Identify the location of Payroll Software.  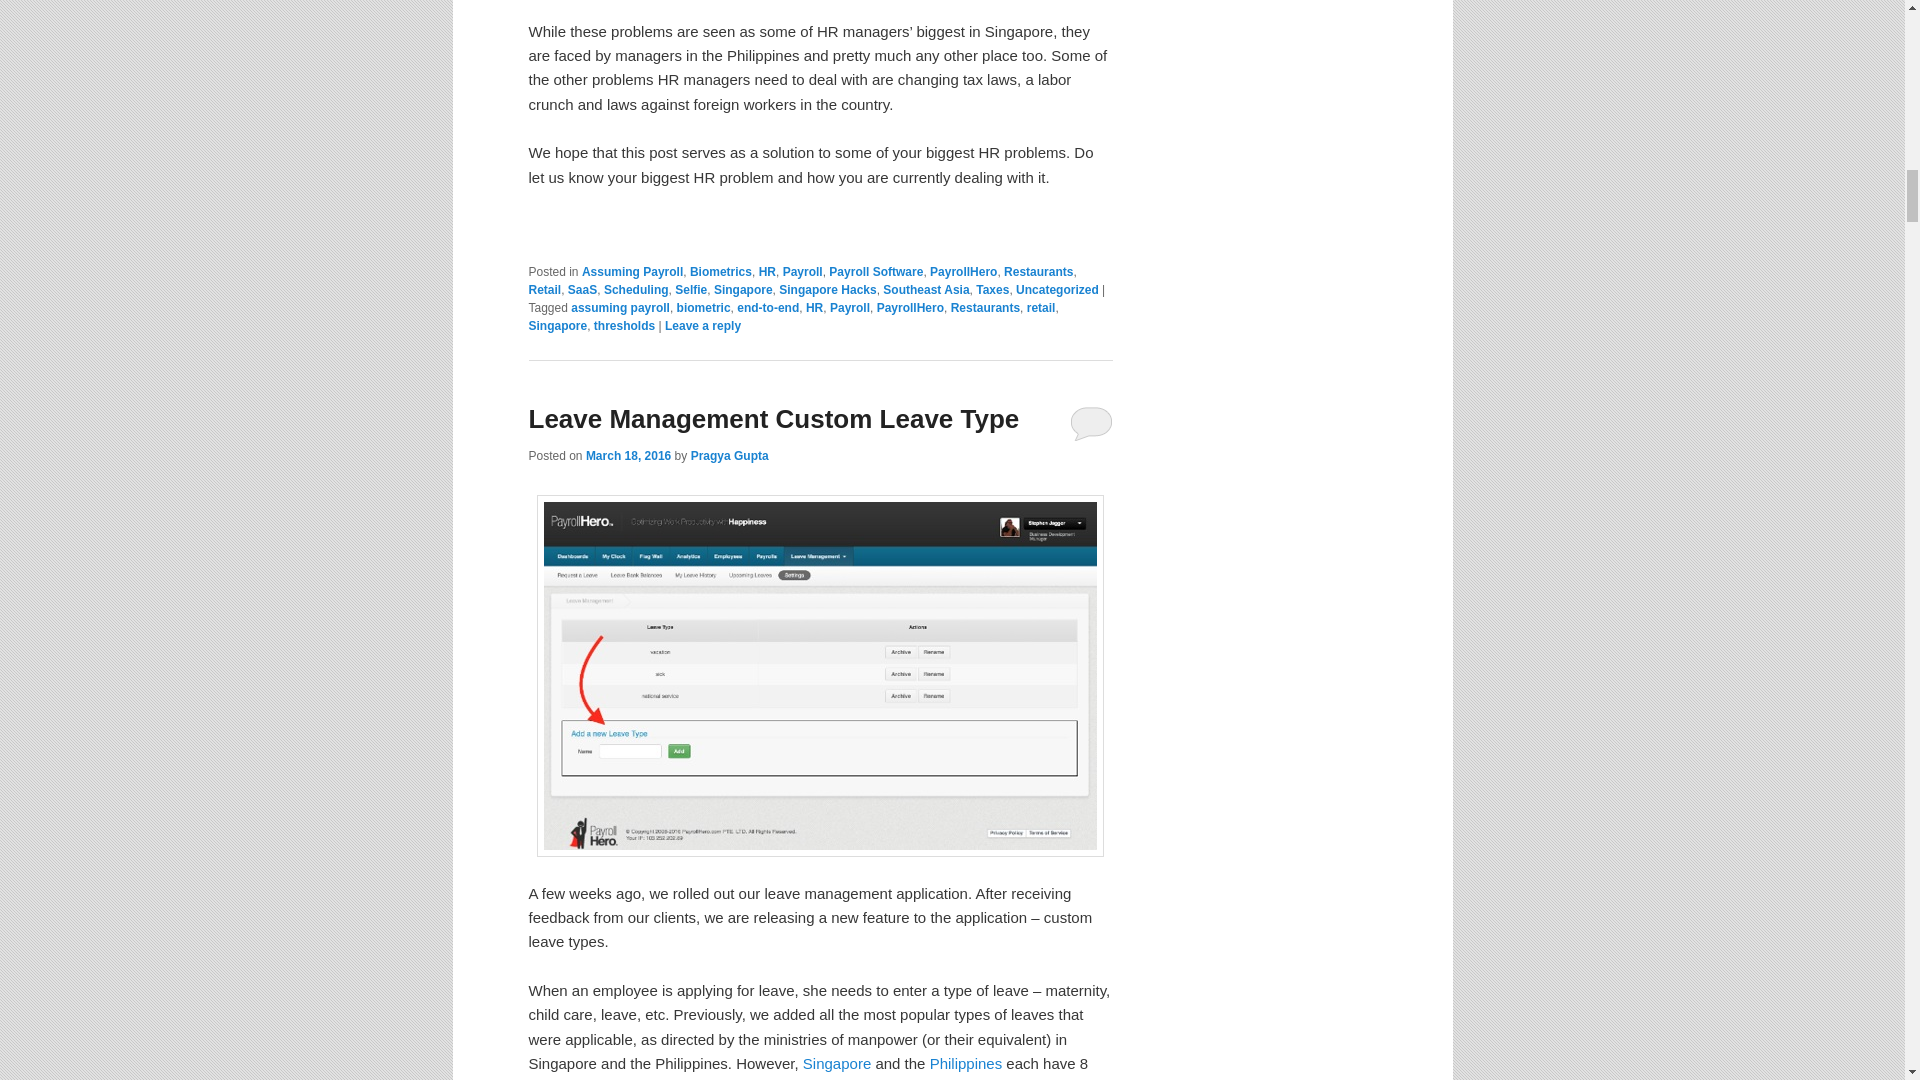
(876, 271).